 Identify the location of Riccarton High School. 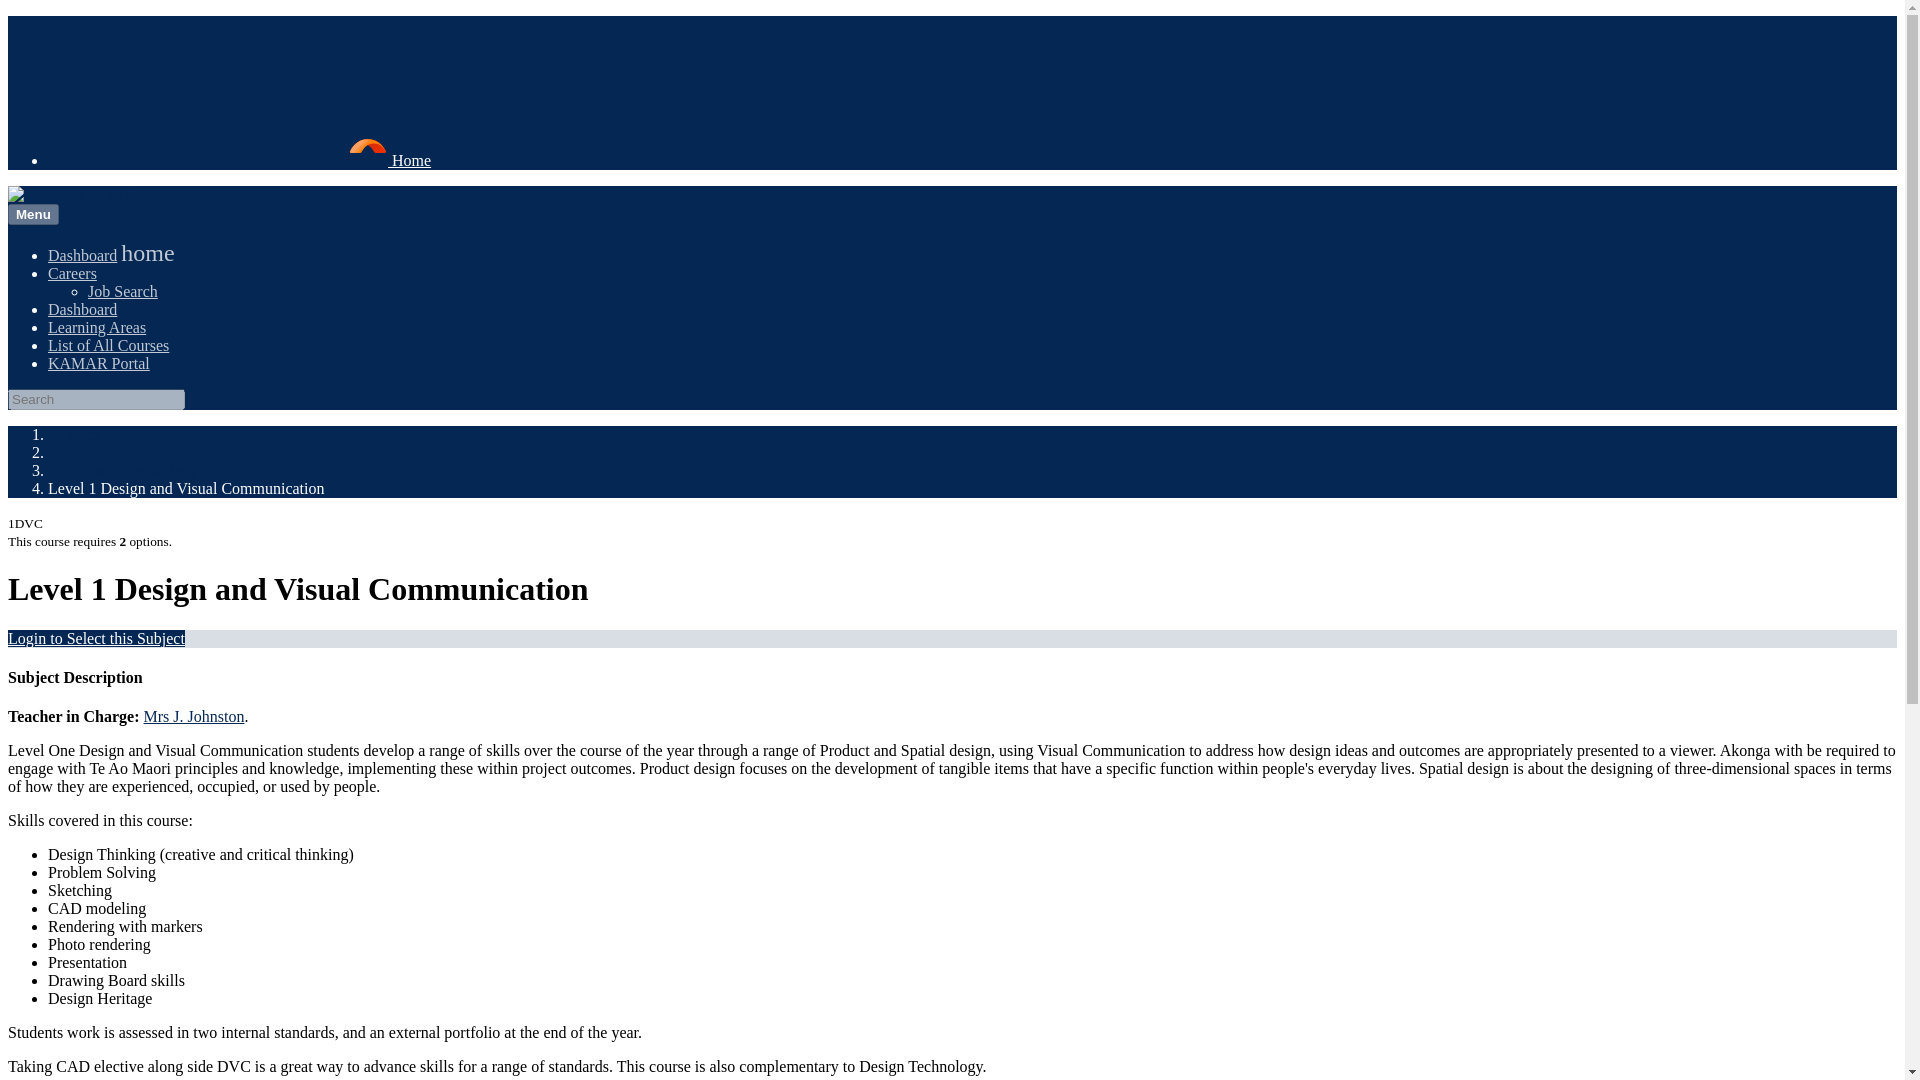
(88, 194).